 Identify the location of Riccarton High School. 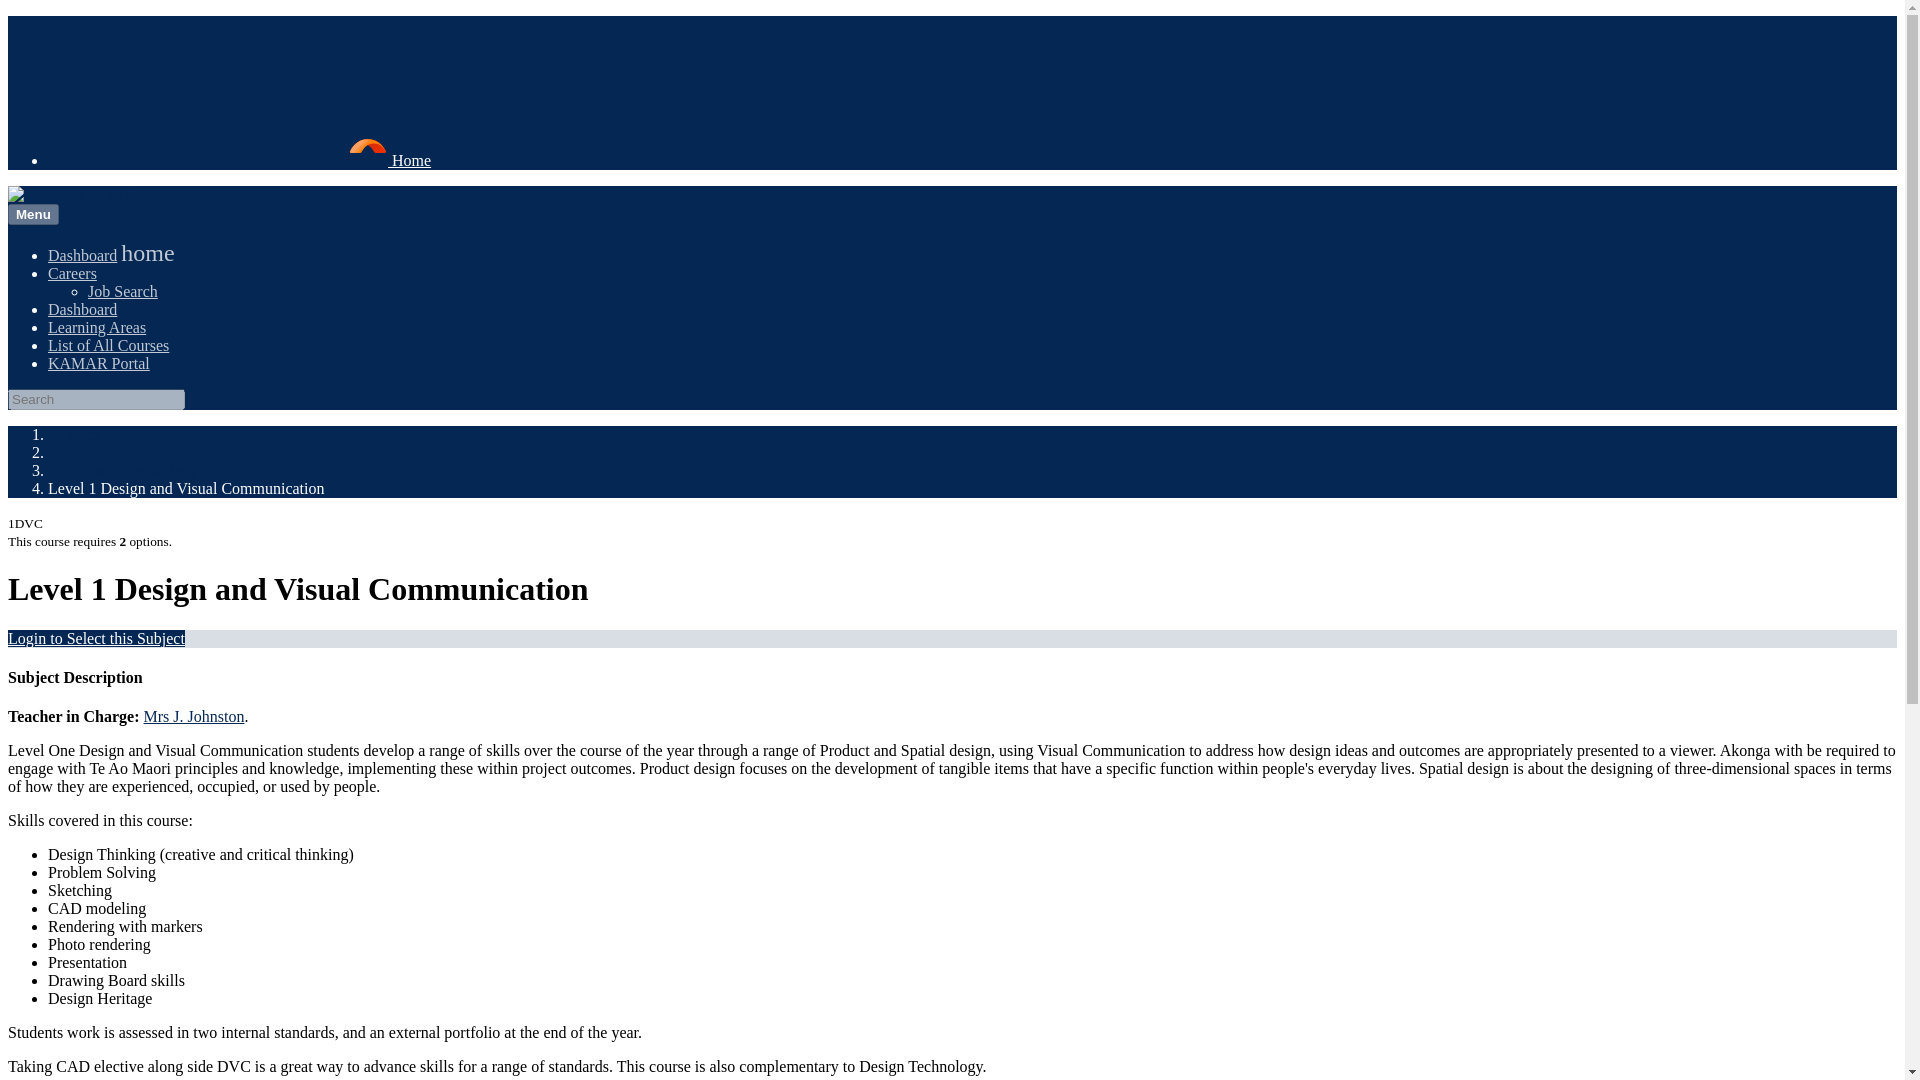
(88, 194).